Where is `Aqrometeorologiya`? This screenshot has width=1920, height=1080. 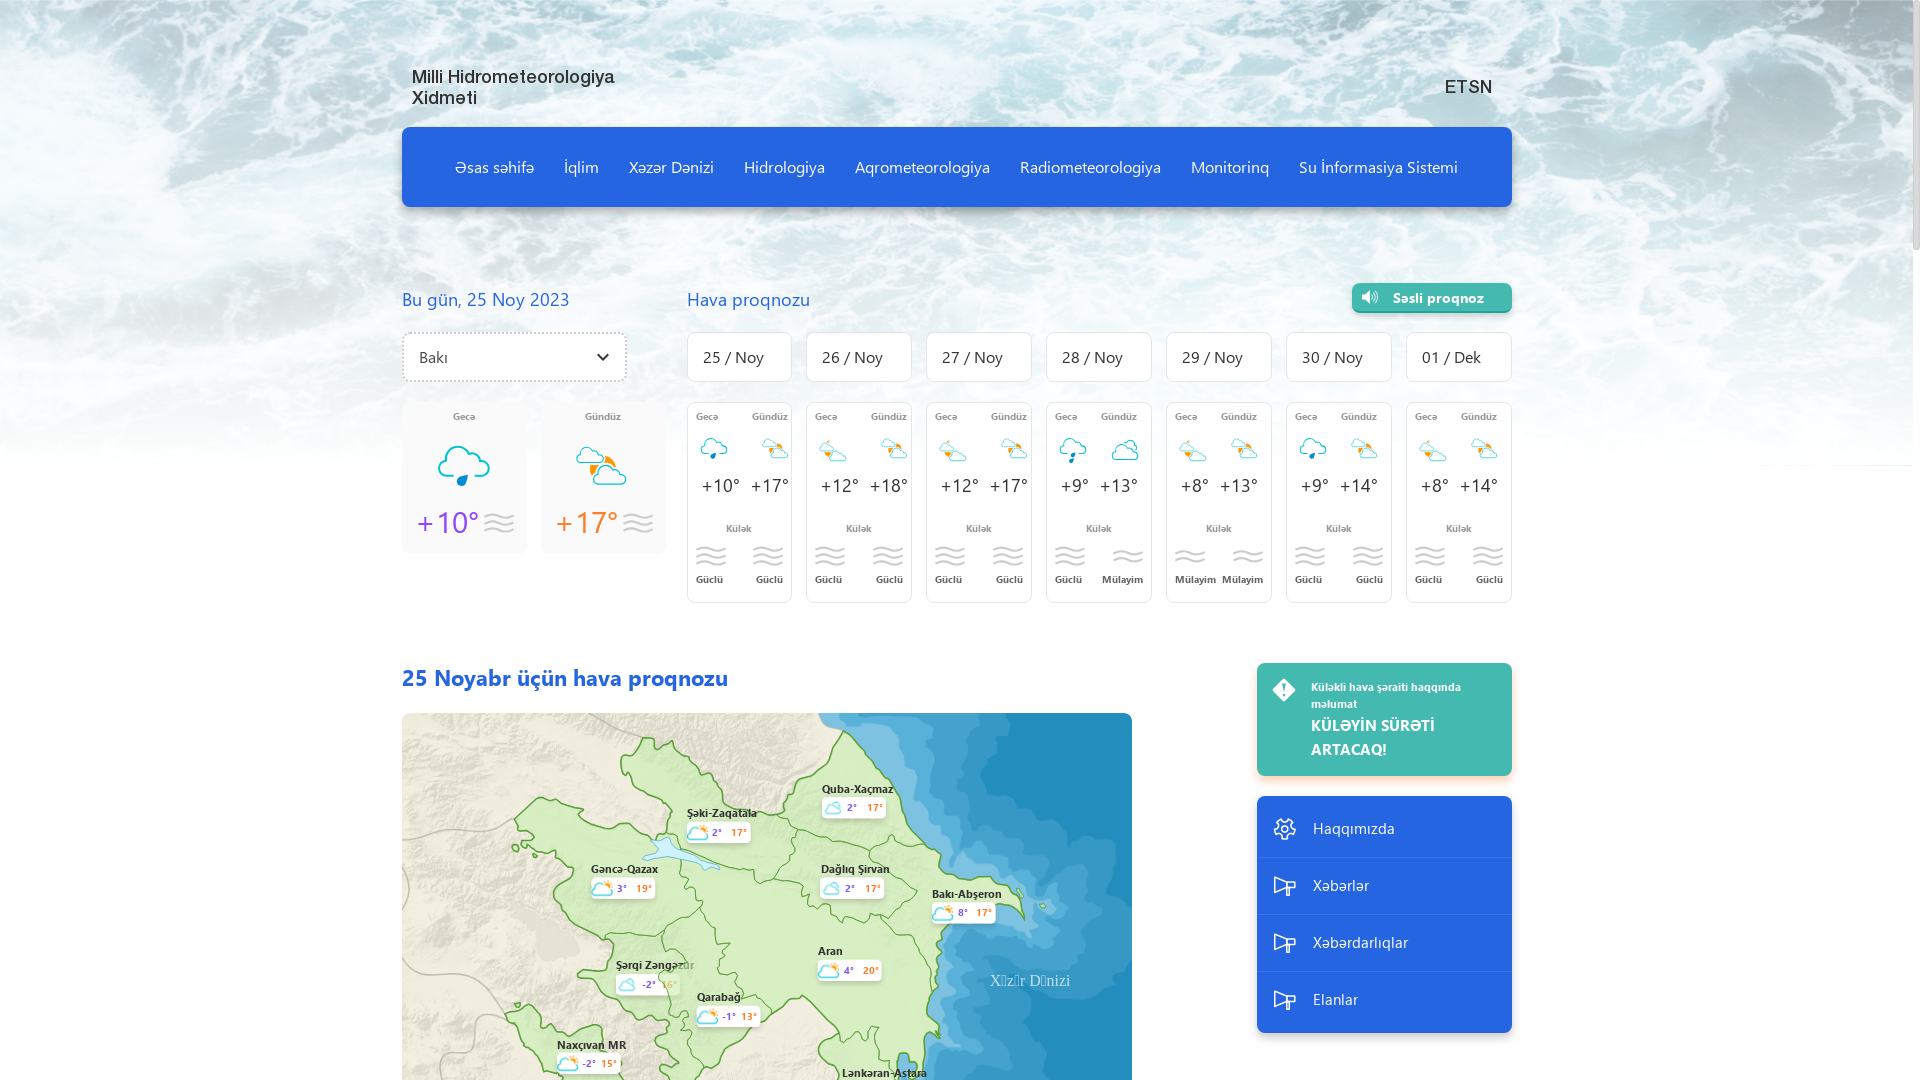
Aqrometeorologiya is located at coordinates (922, 167).